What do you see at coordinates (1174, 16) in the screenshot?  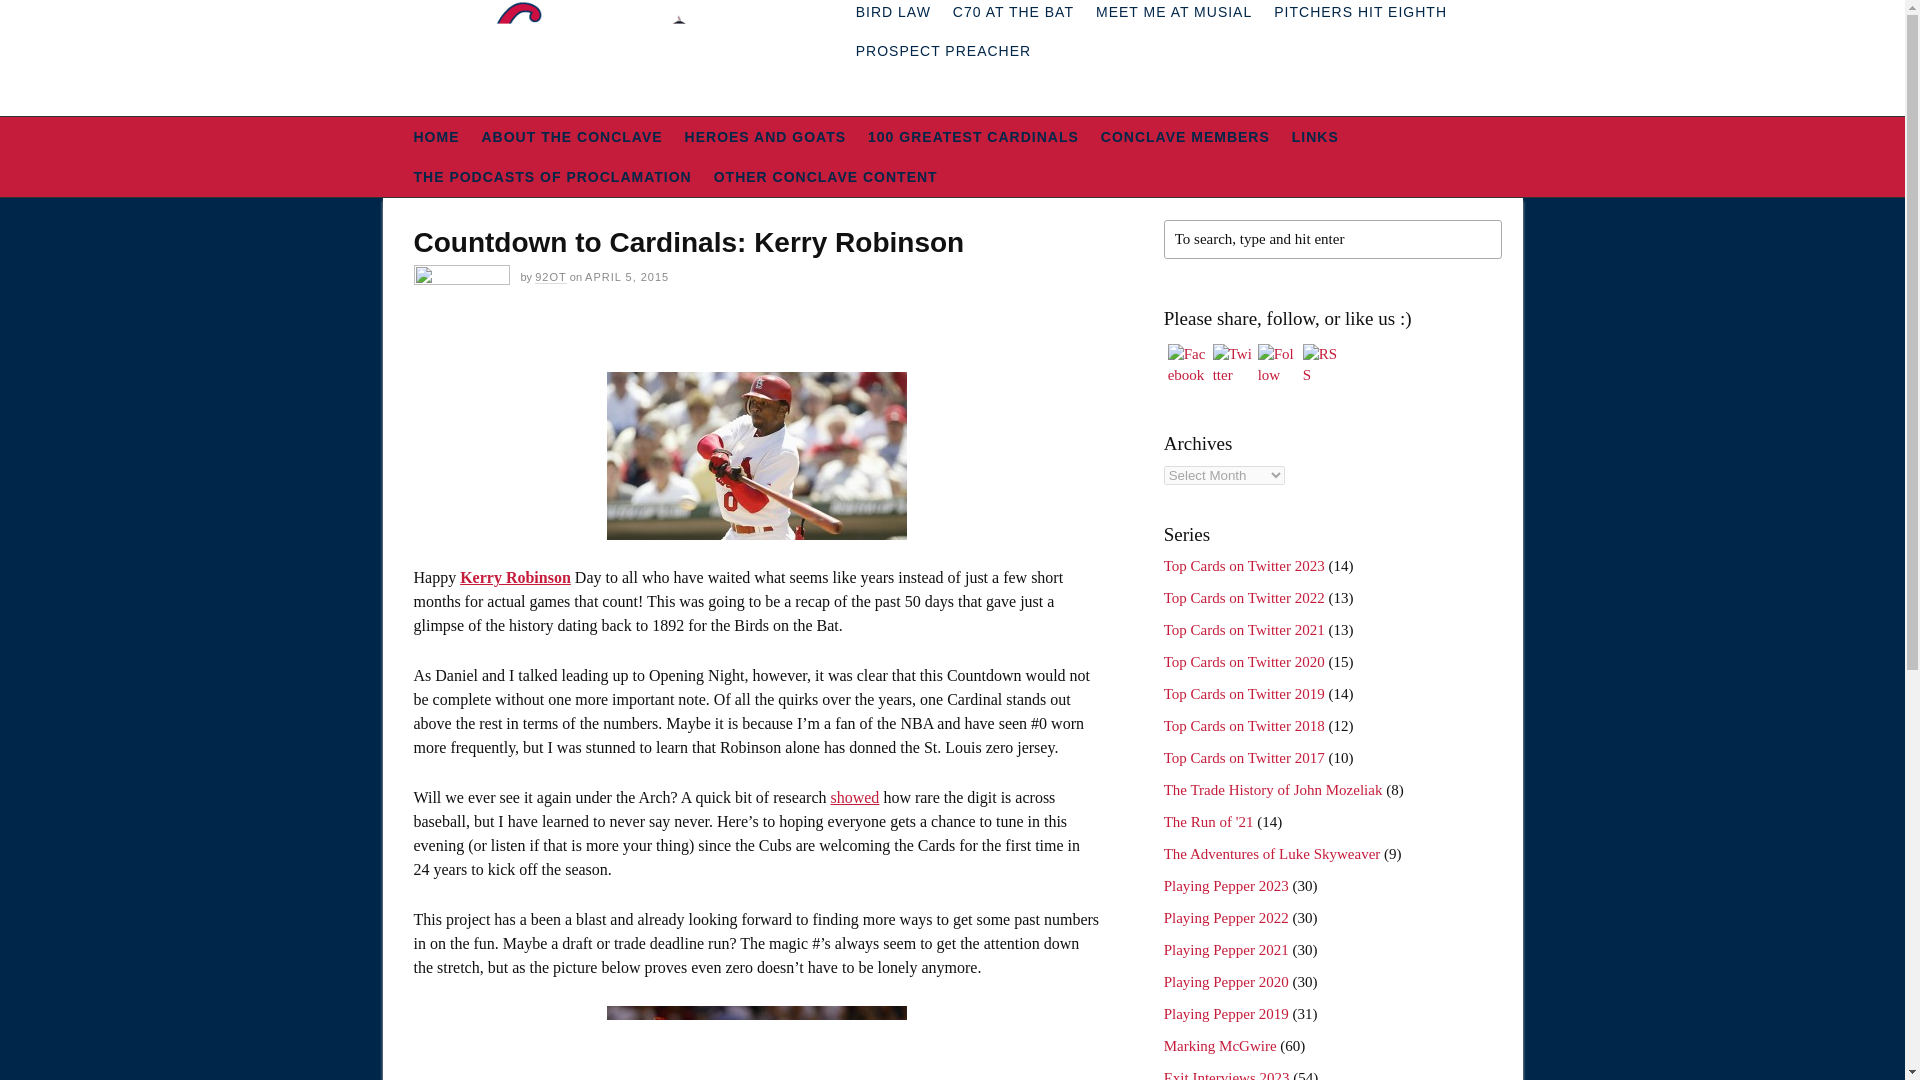 I see `MEET ME AT MUSIAL` at bounding box center [1174, 16].